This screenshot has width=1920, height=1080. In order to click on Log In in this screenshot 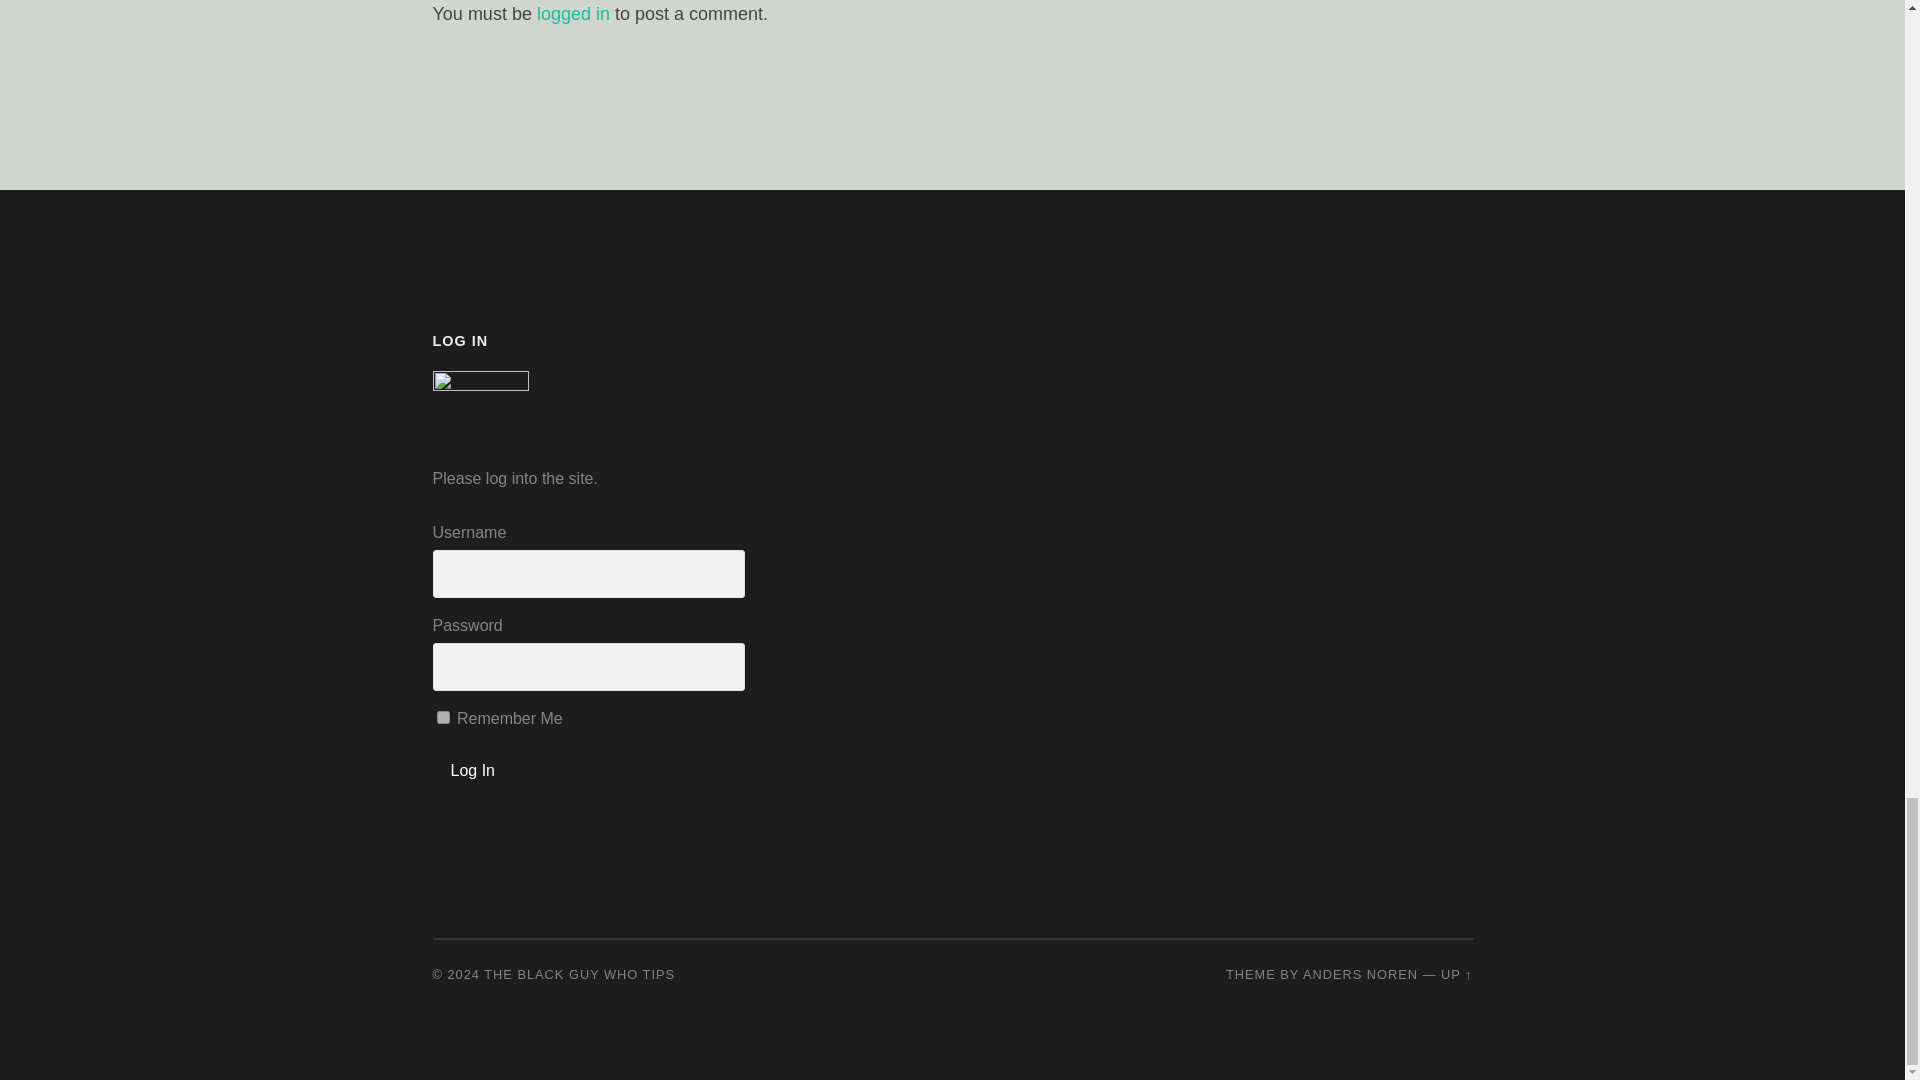, I will do `click(472, 770)`.